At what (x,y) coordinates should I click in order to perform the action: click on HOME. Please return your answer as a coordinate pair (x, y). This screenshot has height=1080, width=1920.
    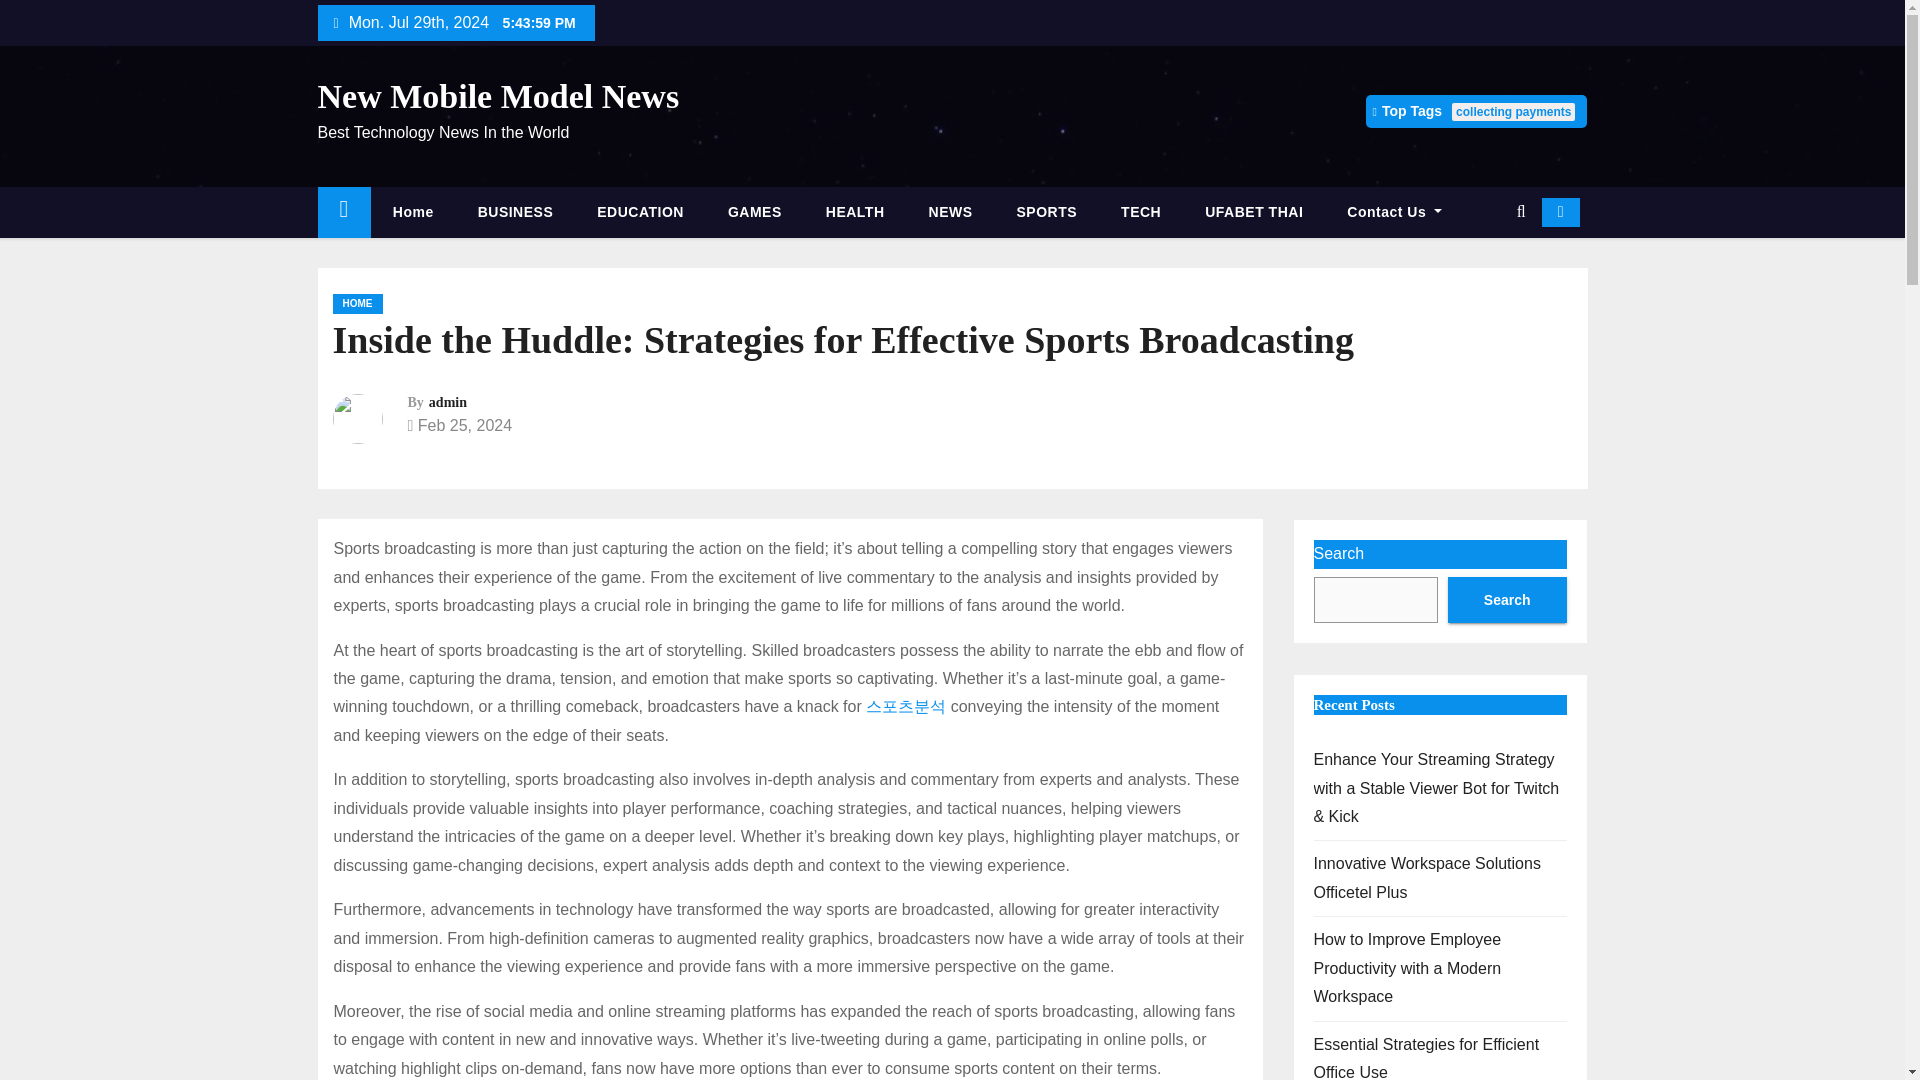
    Looking at the image, I should click on (357, 304).